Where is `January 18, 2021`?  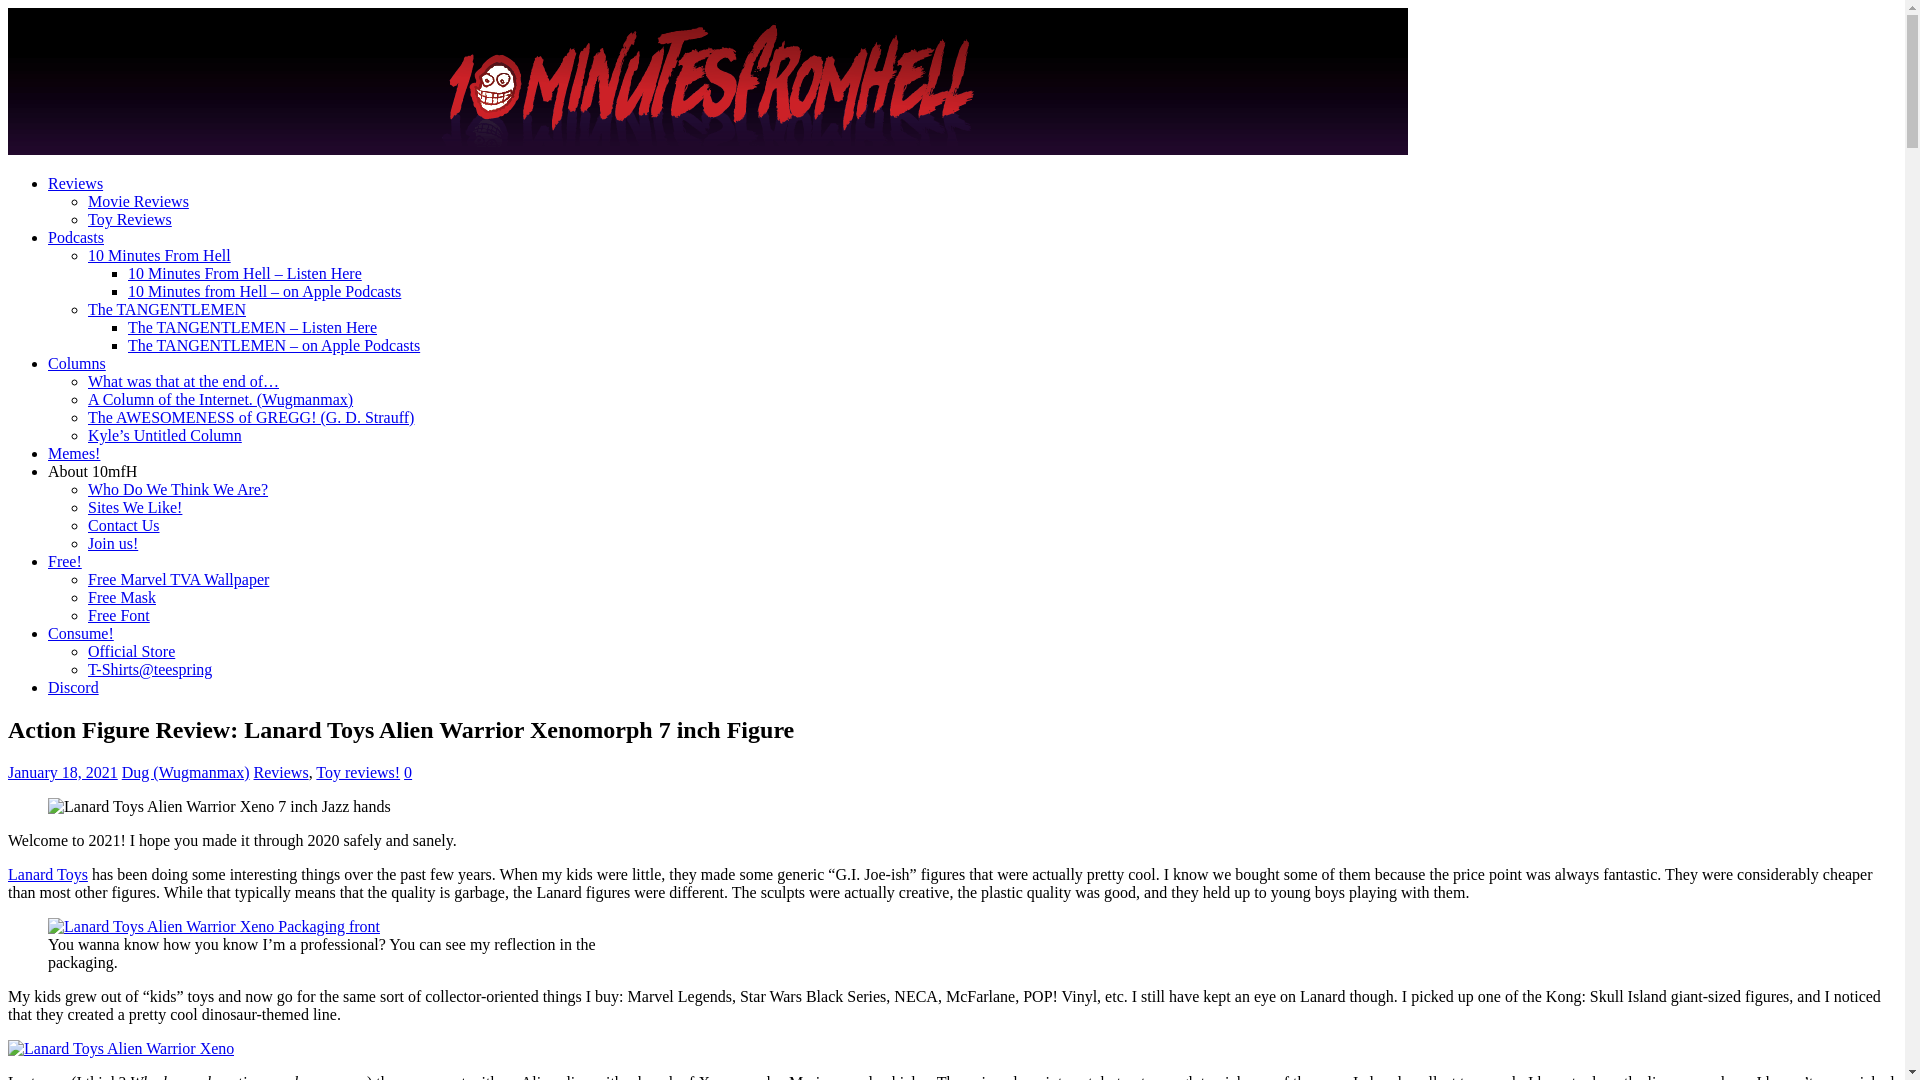
January 18, 2021 is located at coordinates (63, 772).